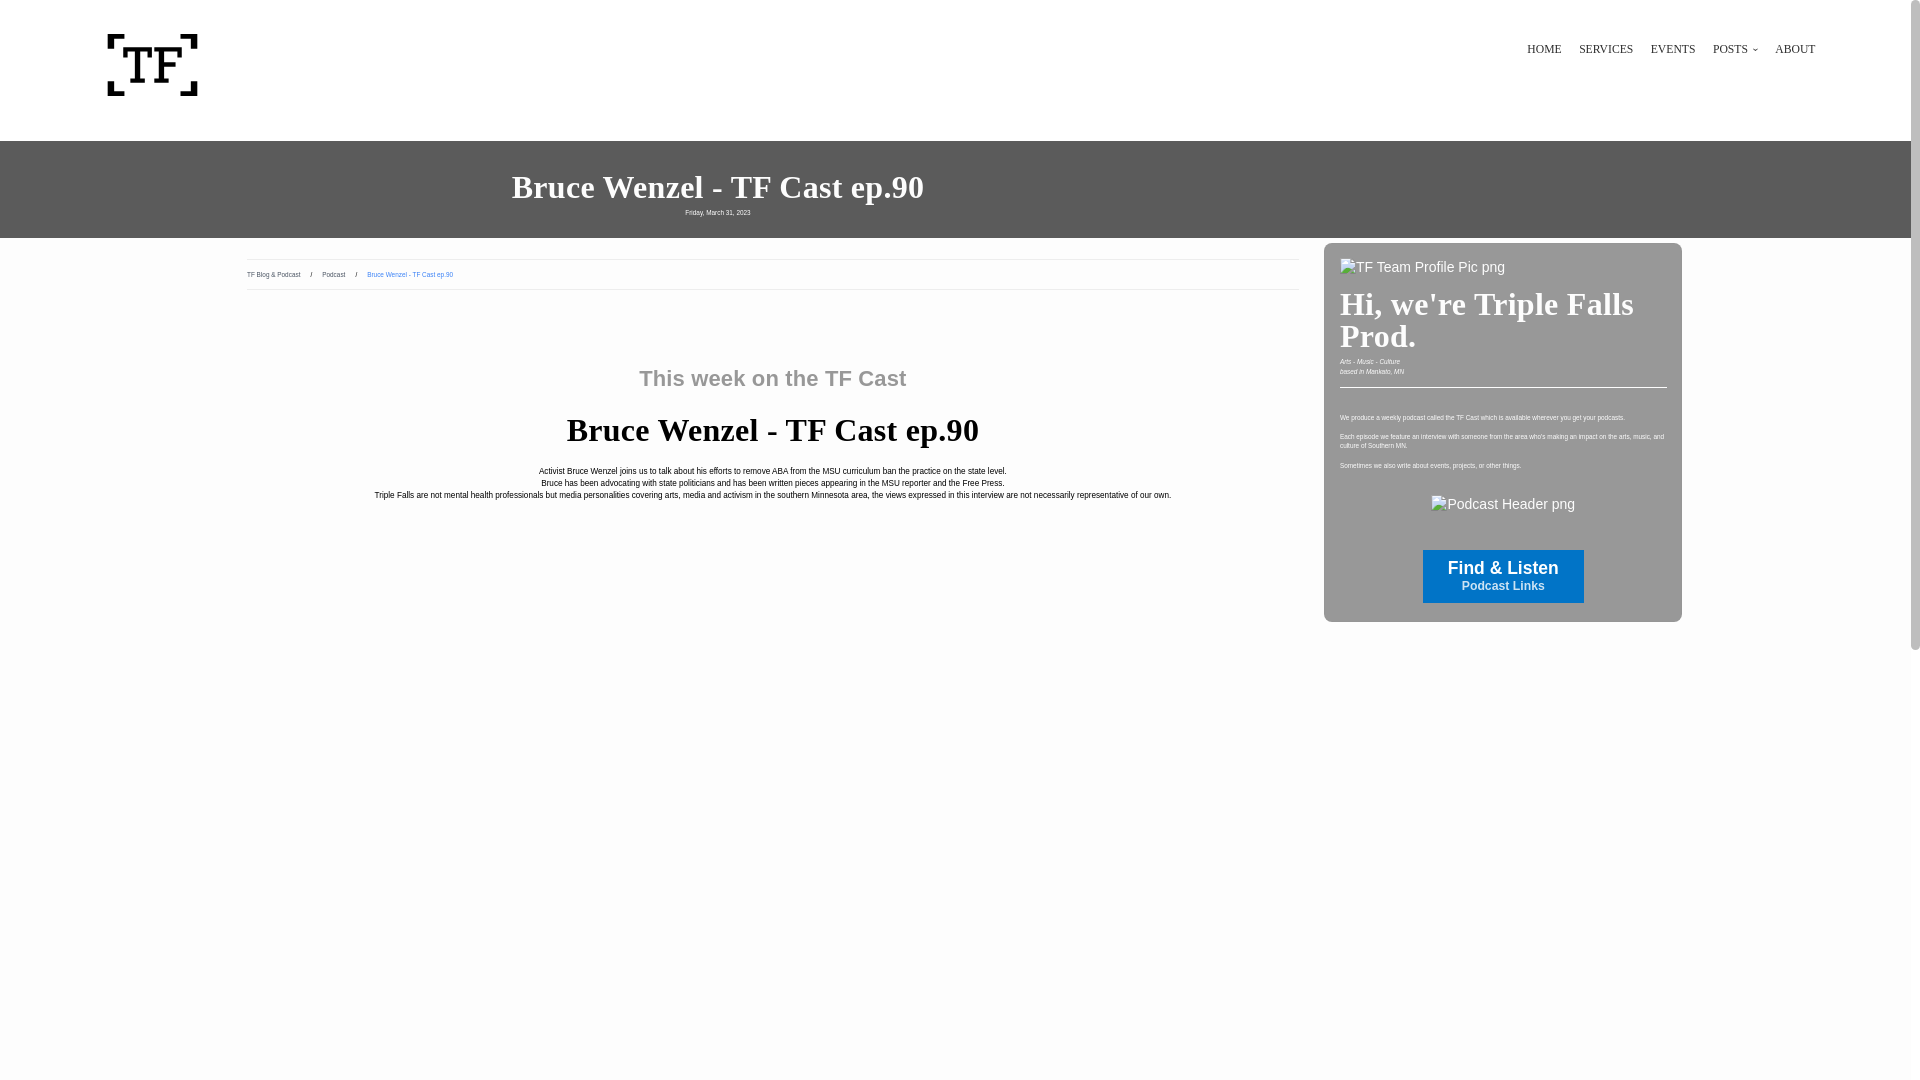  Describe the element at coordinates (718, 186) in the screenshot. I see `Bruce Wenzel - TF Cast ep.90` at that location.